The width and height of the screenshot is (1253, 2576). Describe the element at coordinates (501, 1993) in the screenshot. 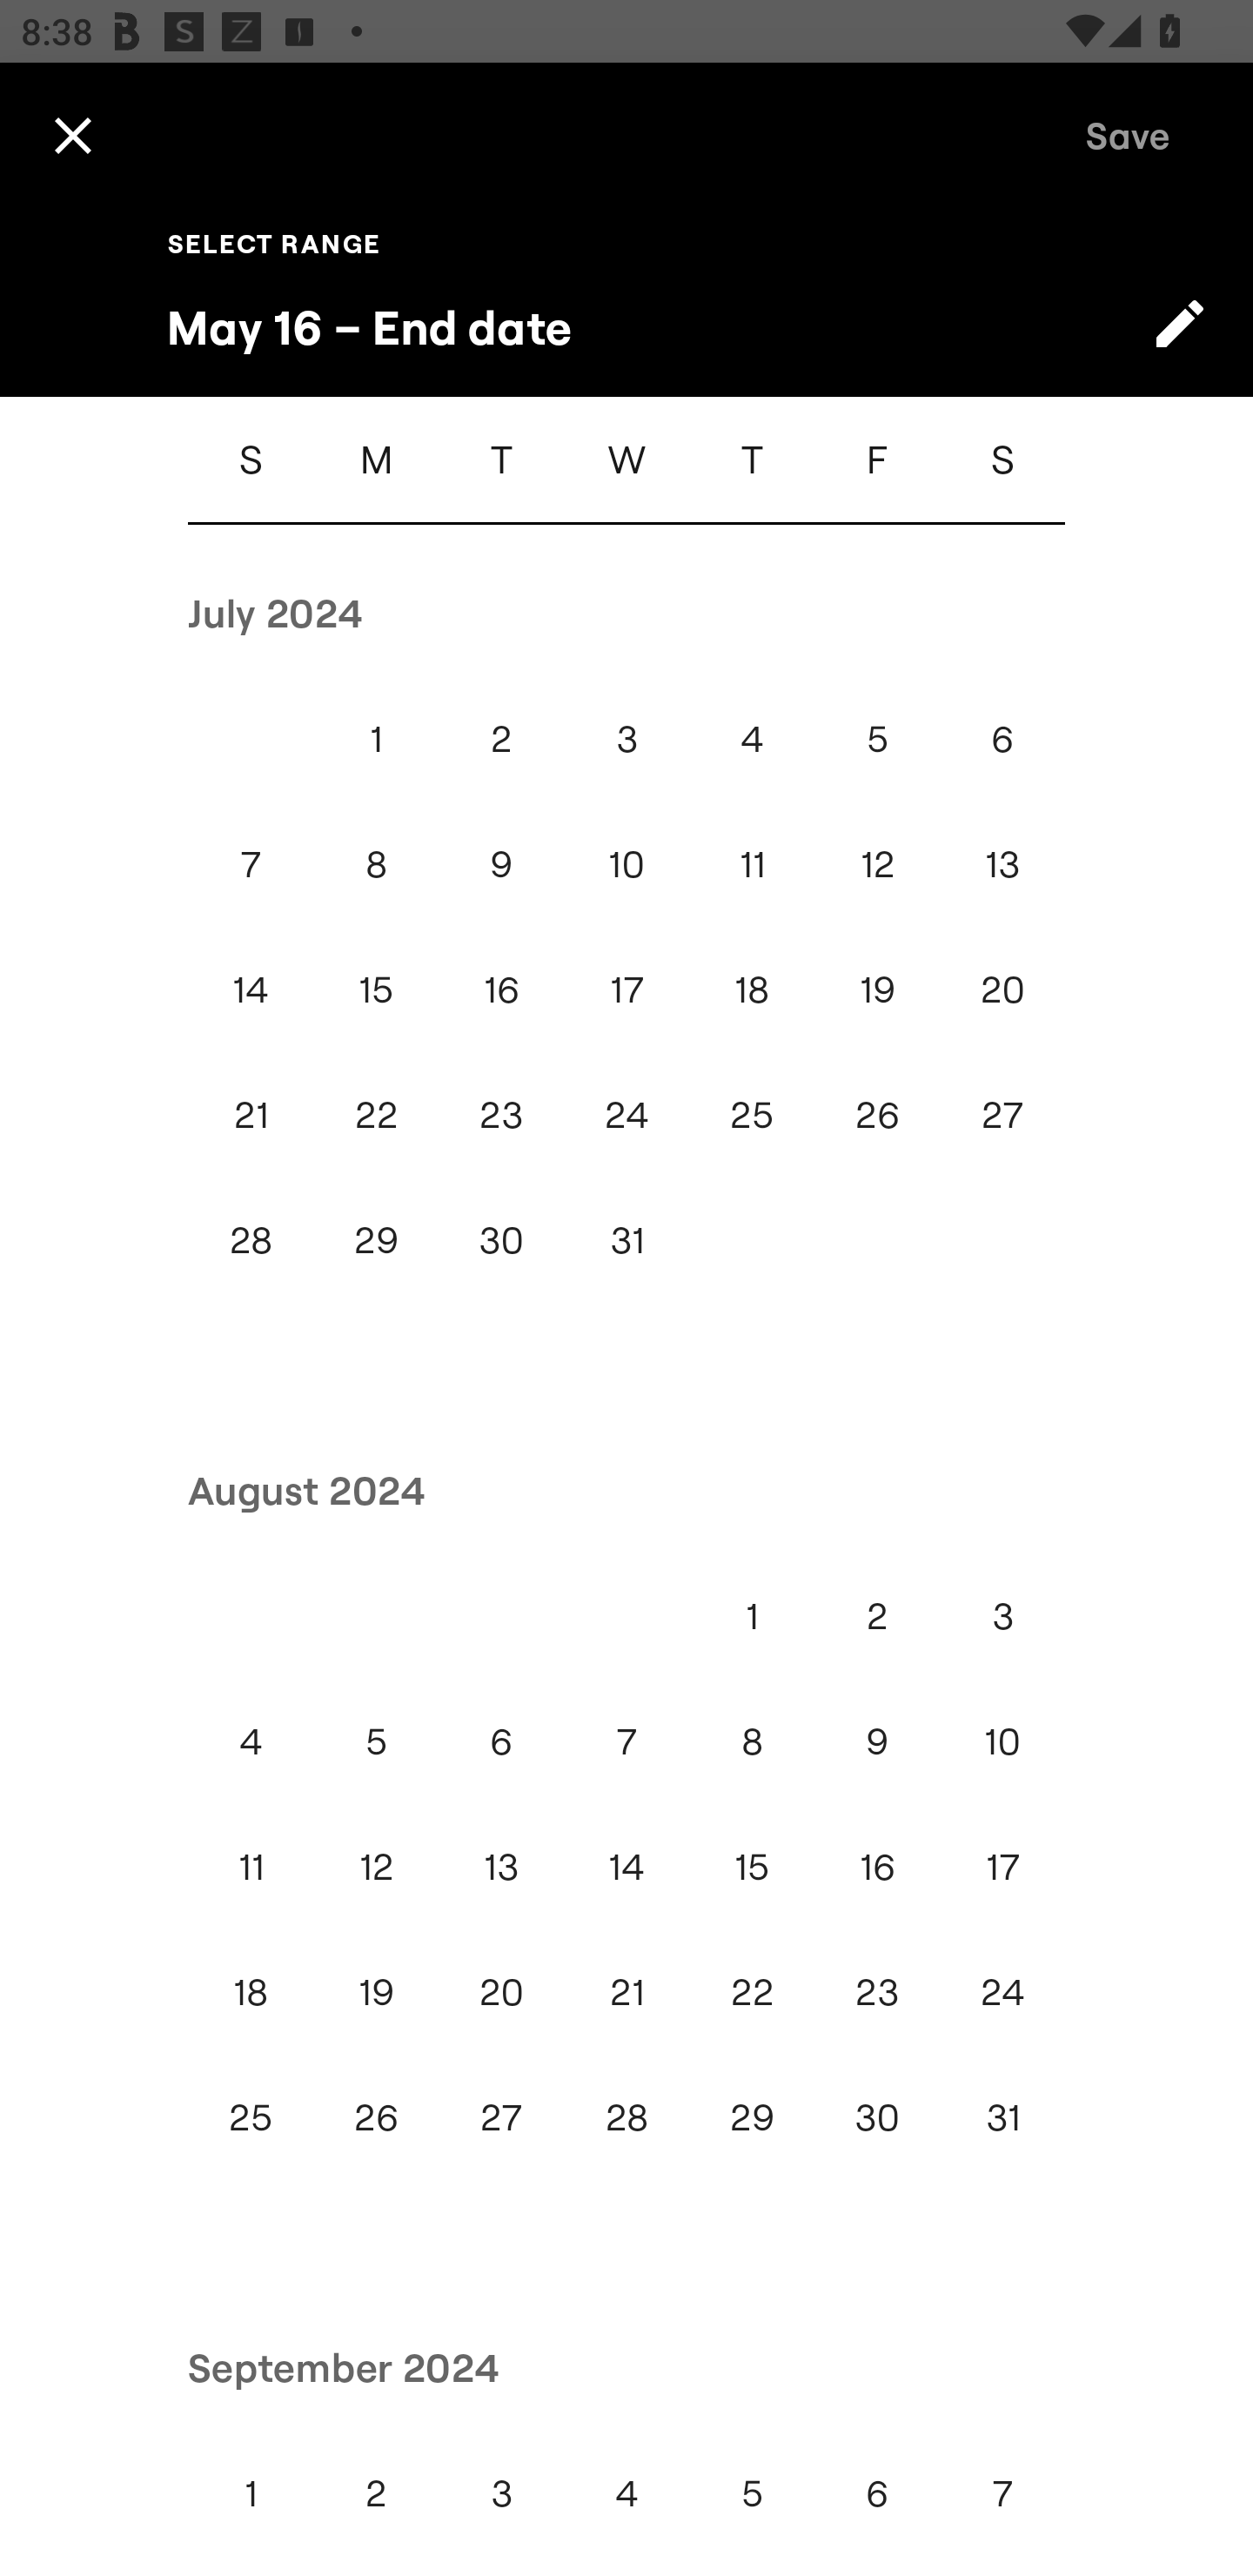

I see `20 Tue, Aug 20` at that location.